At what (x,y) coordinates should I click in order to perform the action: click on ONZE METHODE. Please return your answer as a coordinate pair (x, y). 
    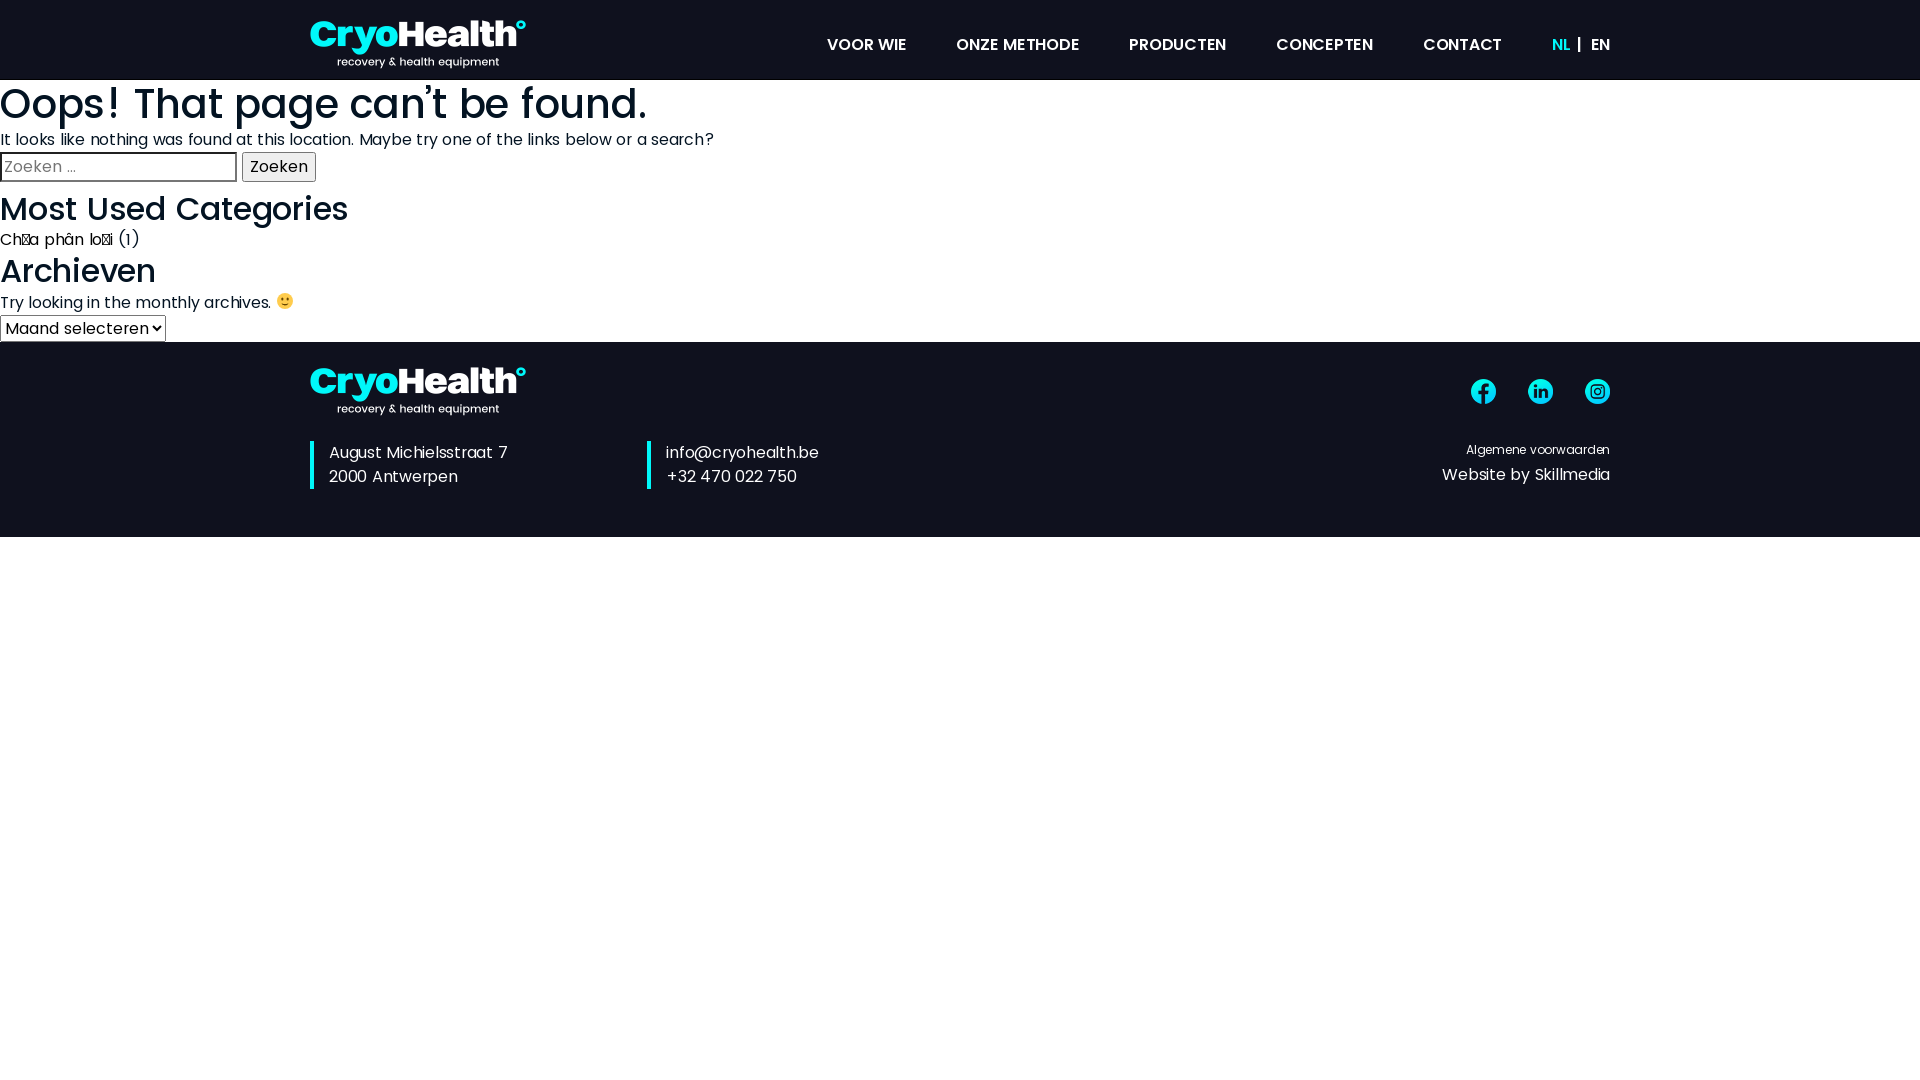
    Looking at the image, I should click on (1018, 44).